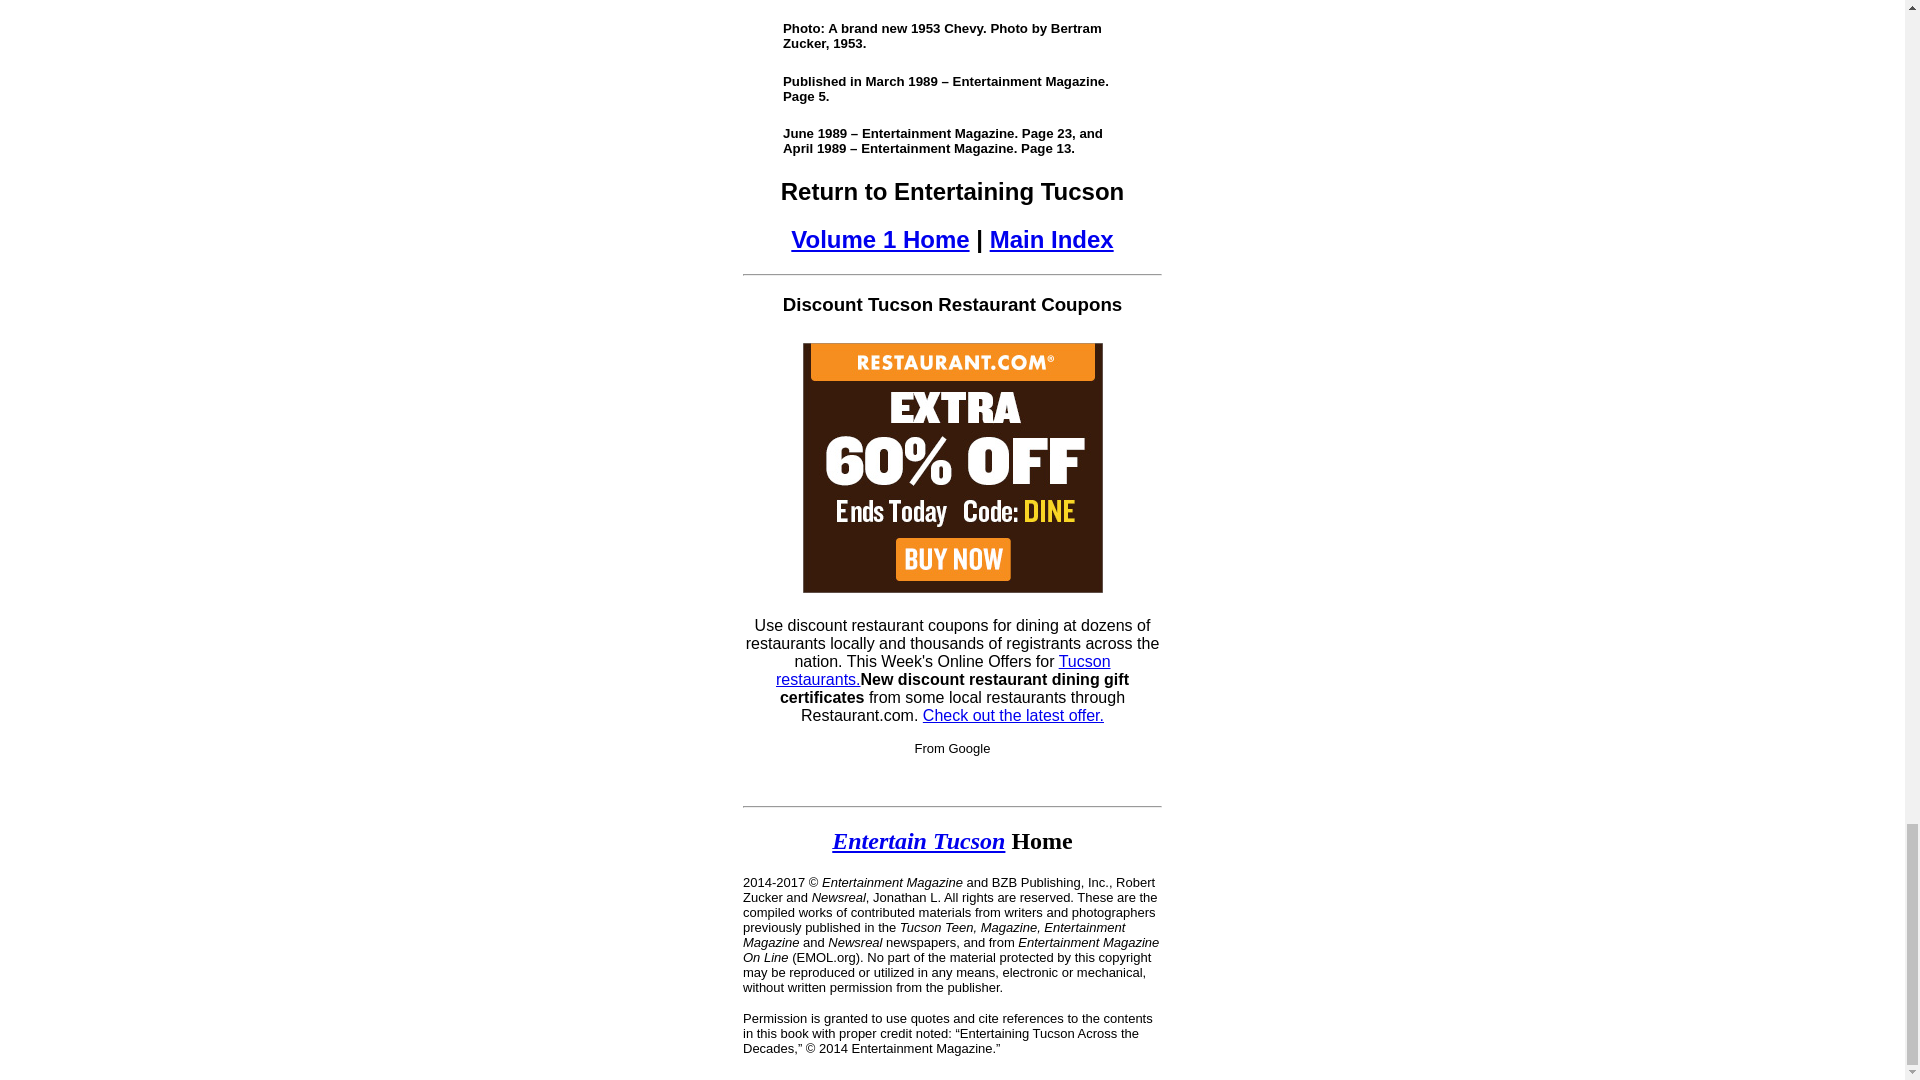 The height and width of the screenshot is (1080, 1920). Describe the element at coordinates (1052, 238) in the screenshot. I see `Main Index` at that location.